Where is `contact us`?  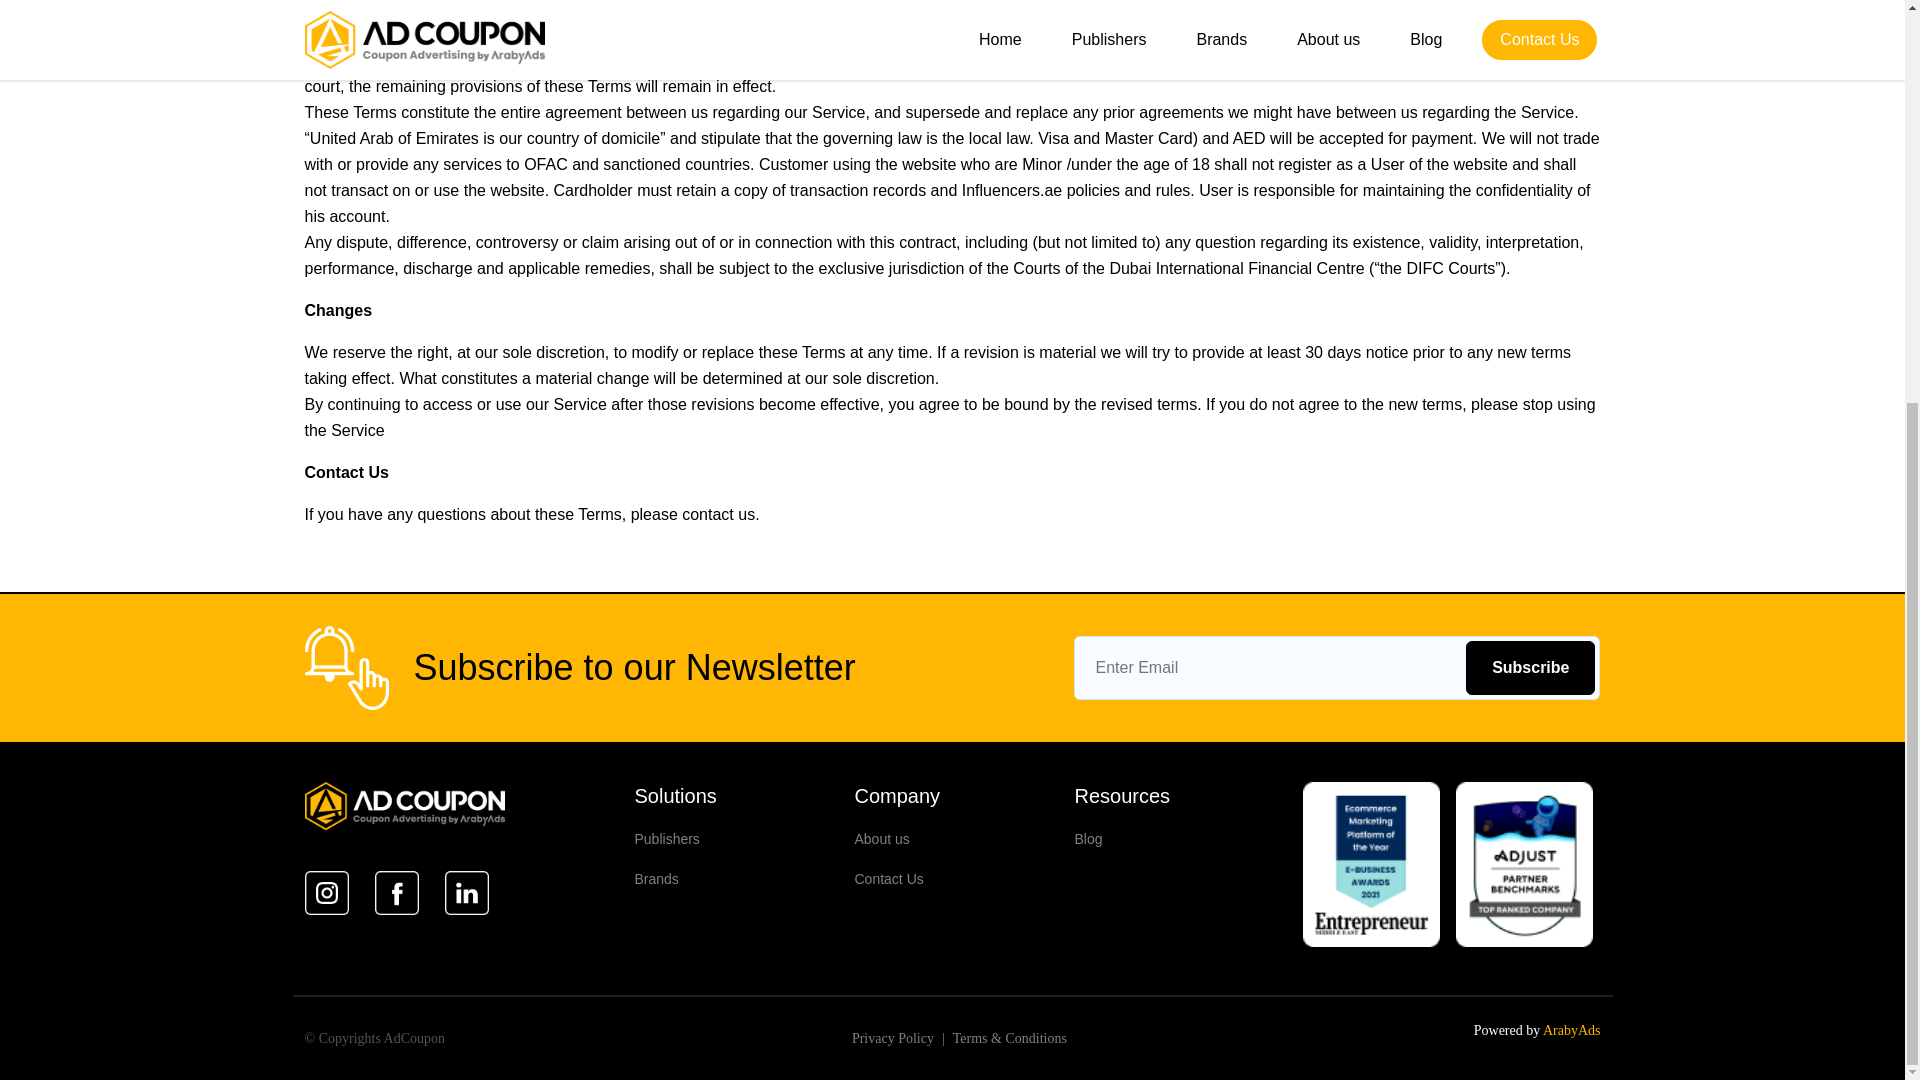
contact us is located at coordinates (718, 514).